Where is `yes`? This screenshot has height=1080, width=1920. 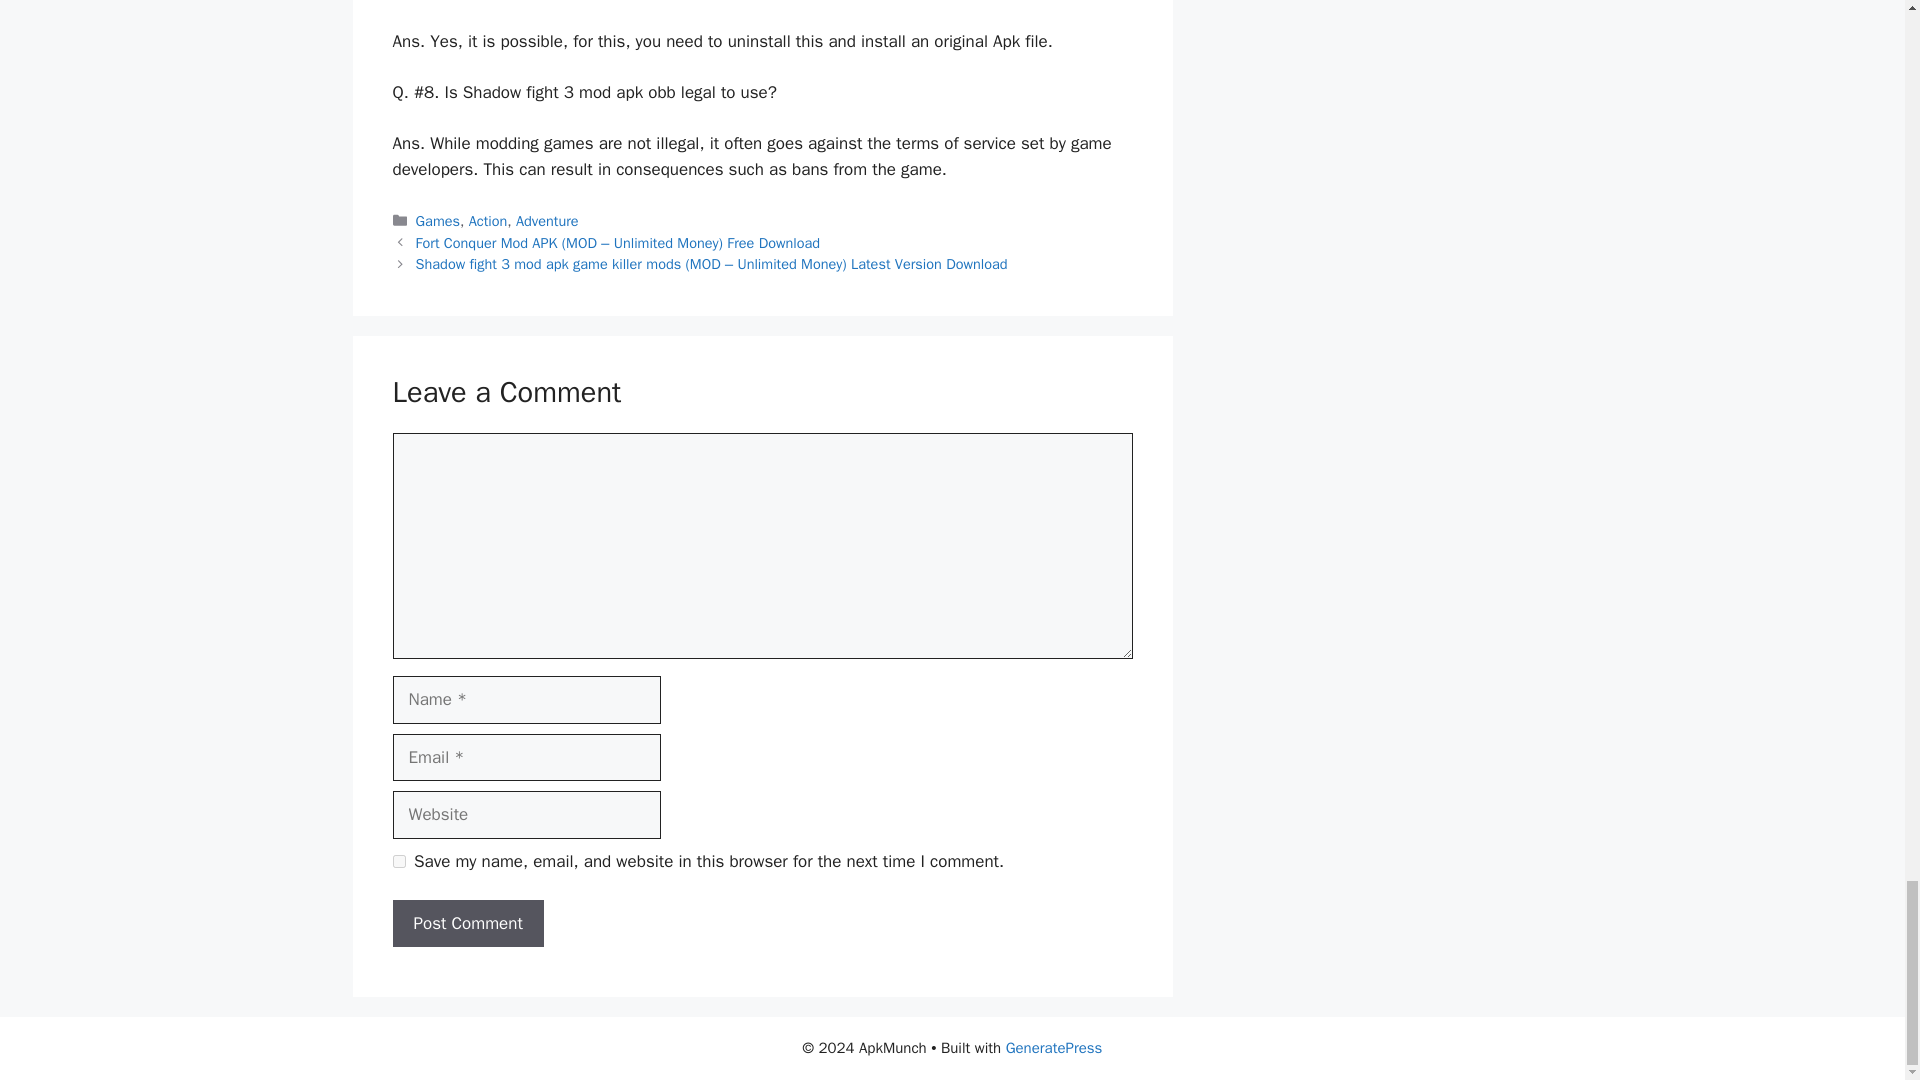 yes is located at coordinates (398, 862).